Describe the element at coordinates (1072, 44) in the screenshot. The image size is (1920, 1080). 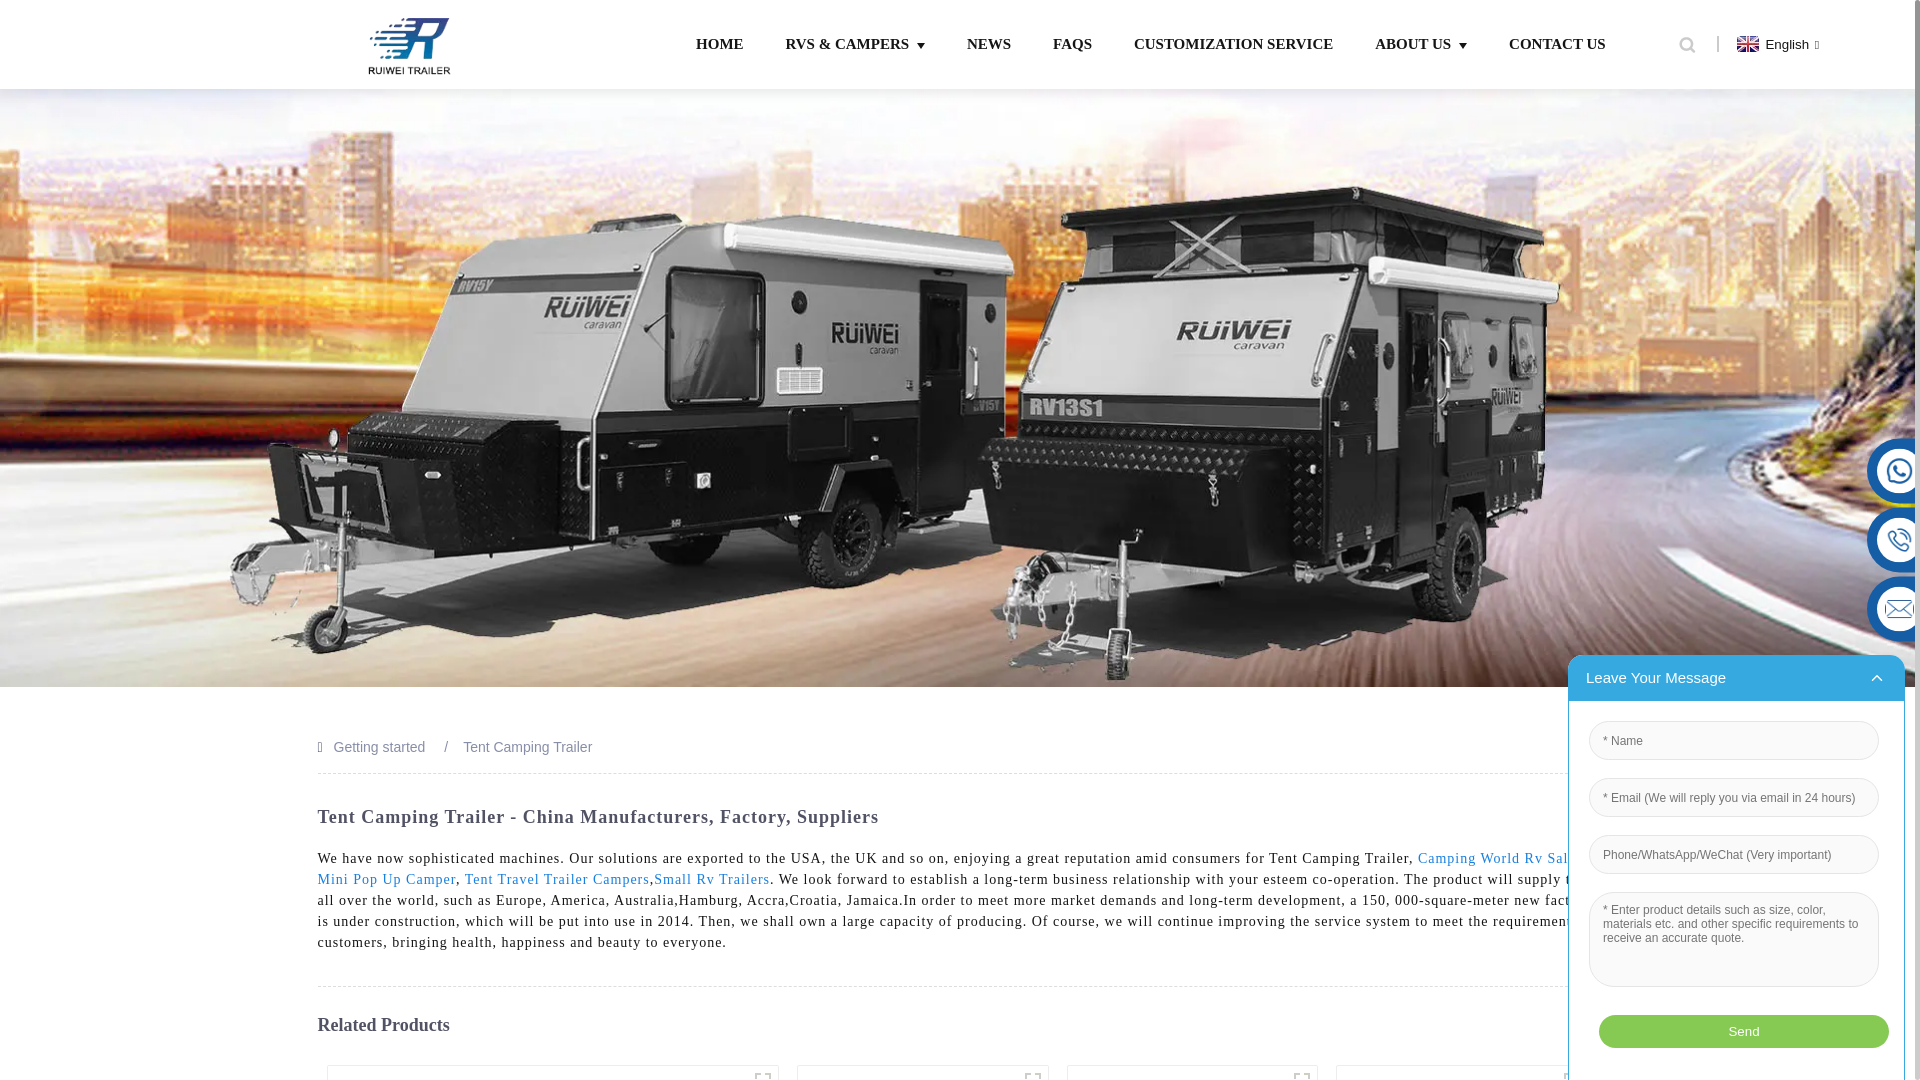
I see `FAQS` at that location.